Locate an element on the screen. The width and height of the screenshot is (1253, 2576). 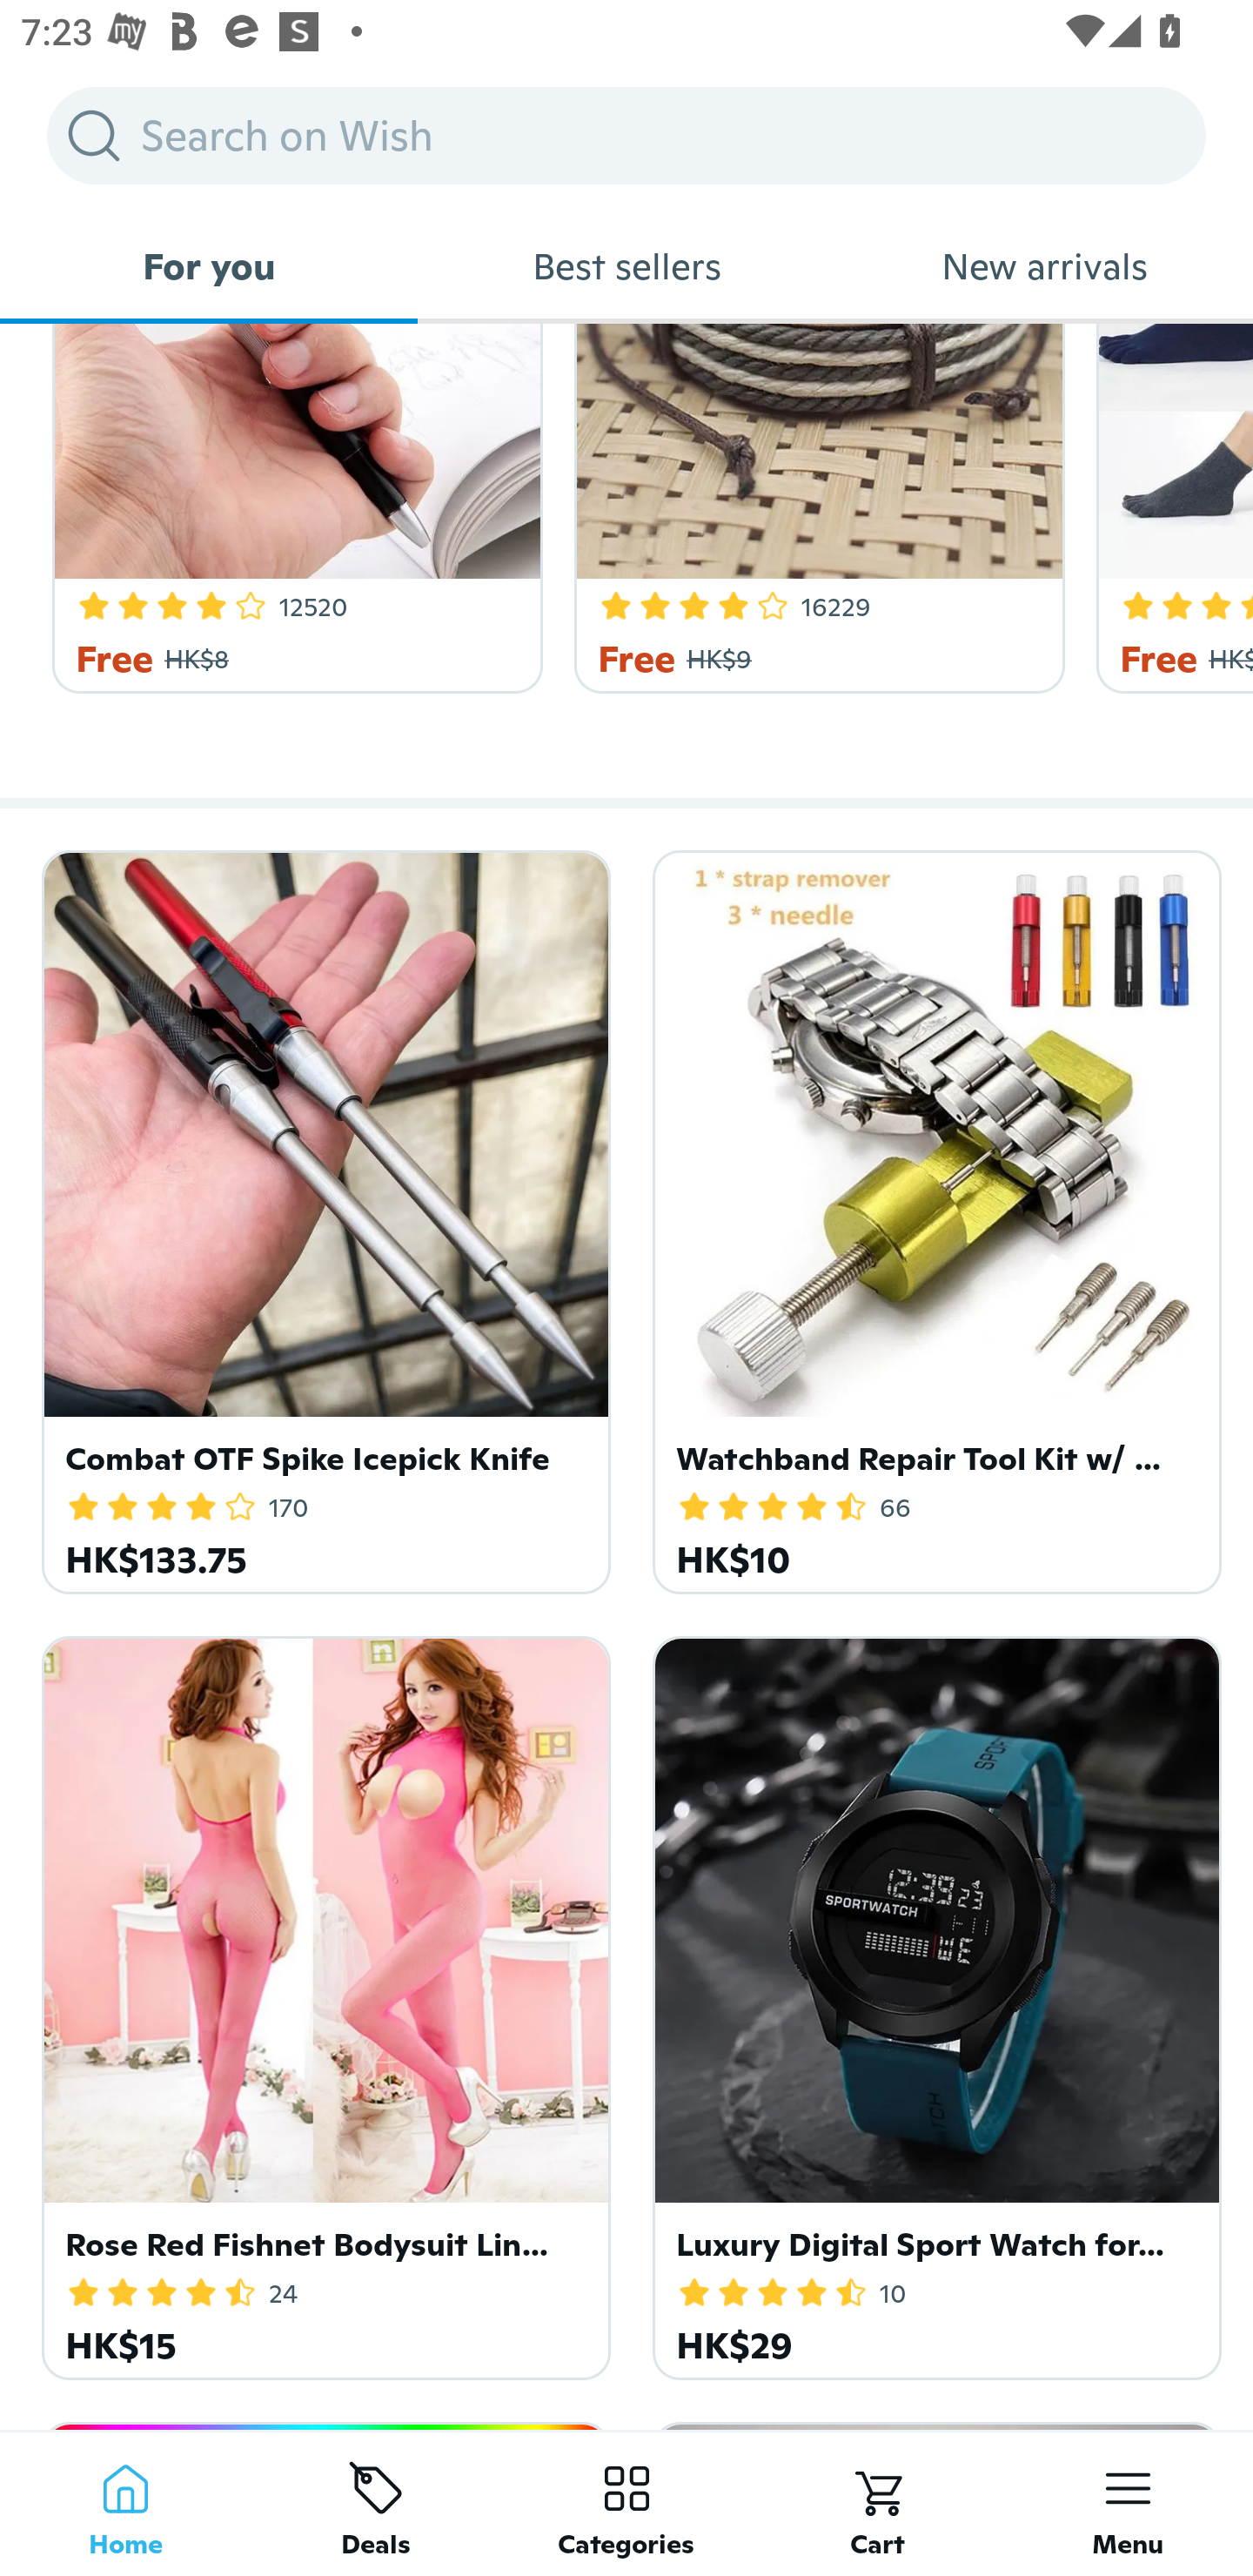
Home is located at coordinates (125, 2503).